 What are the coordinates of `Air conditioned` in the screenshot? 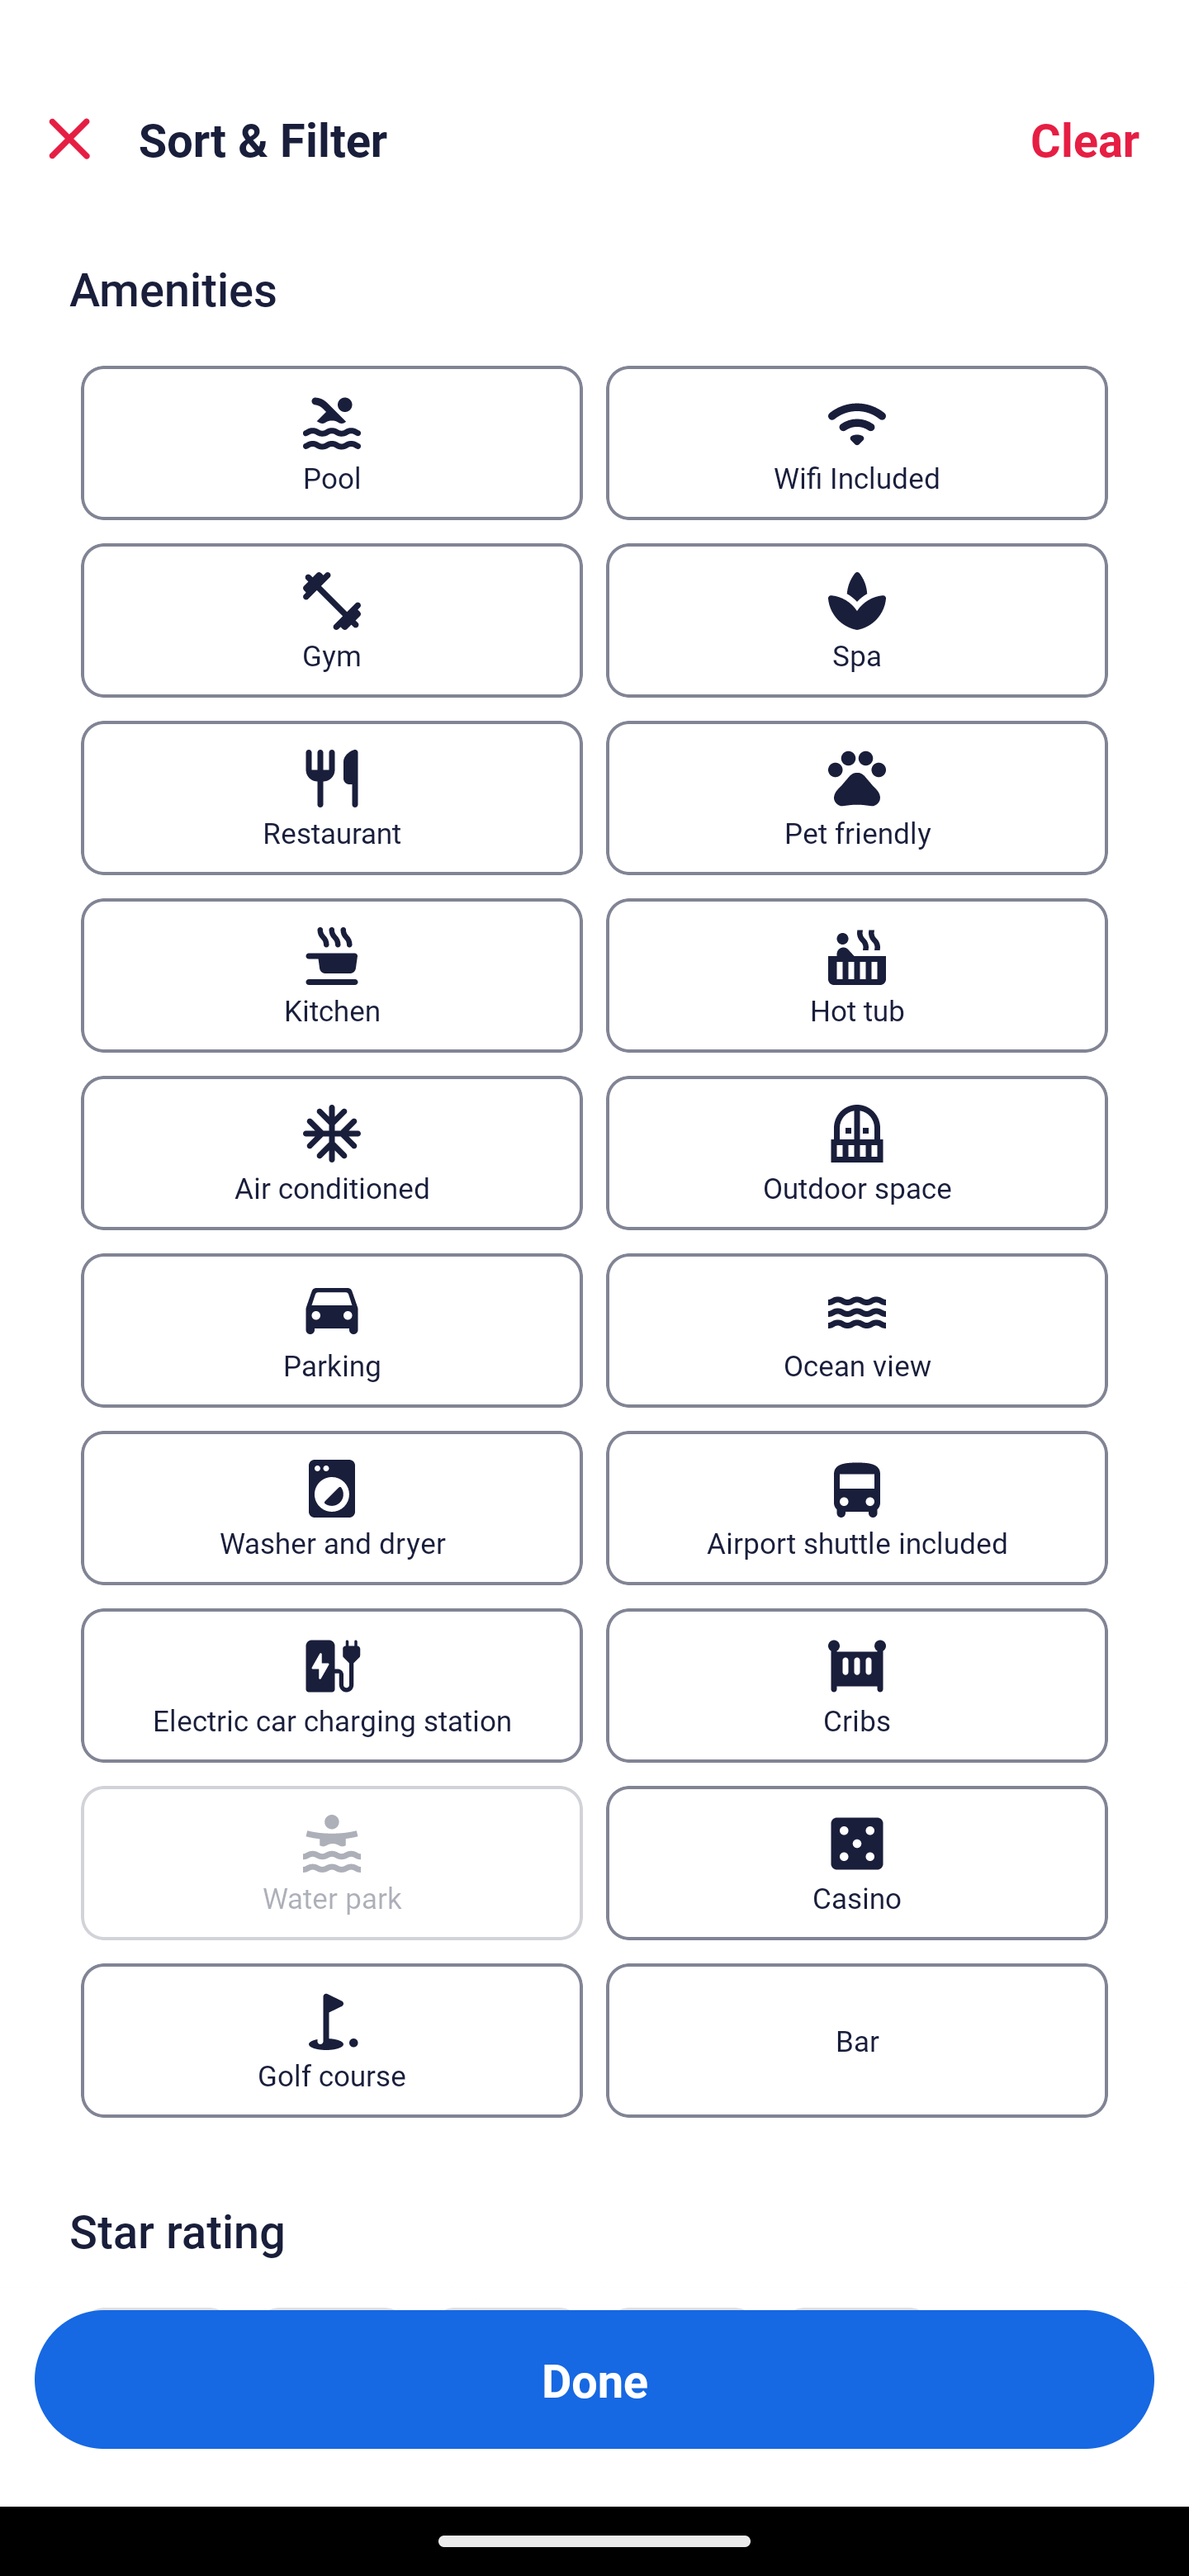 It's located at (331, 1154).